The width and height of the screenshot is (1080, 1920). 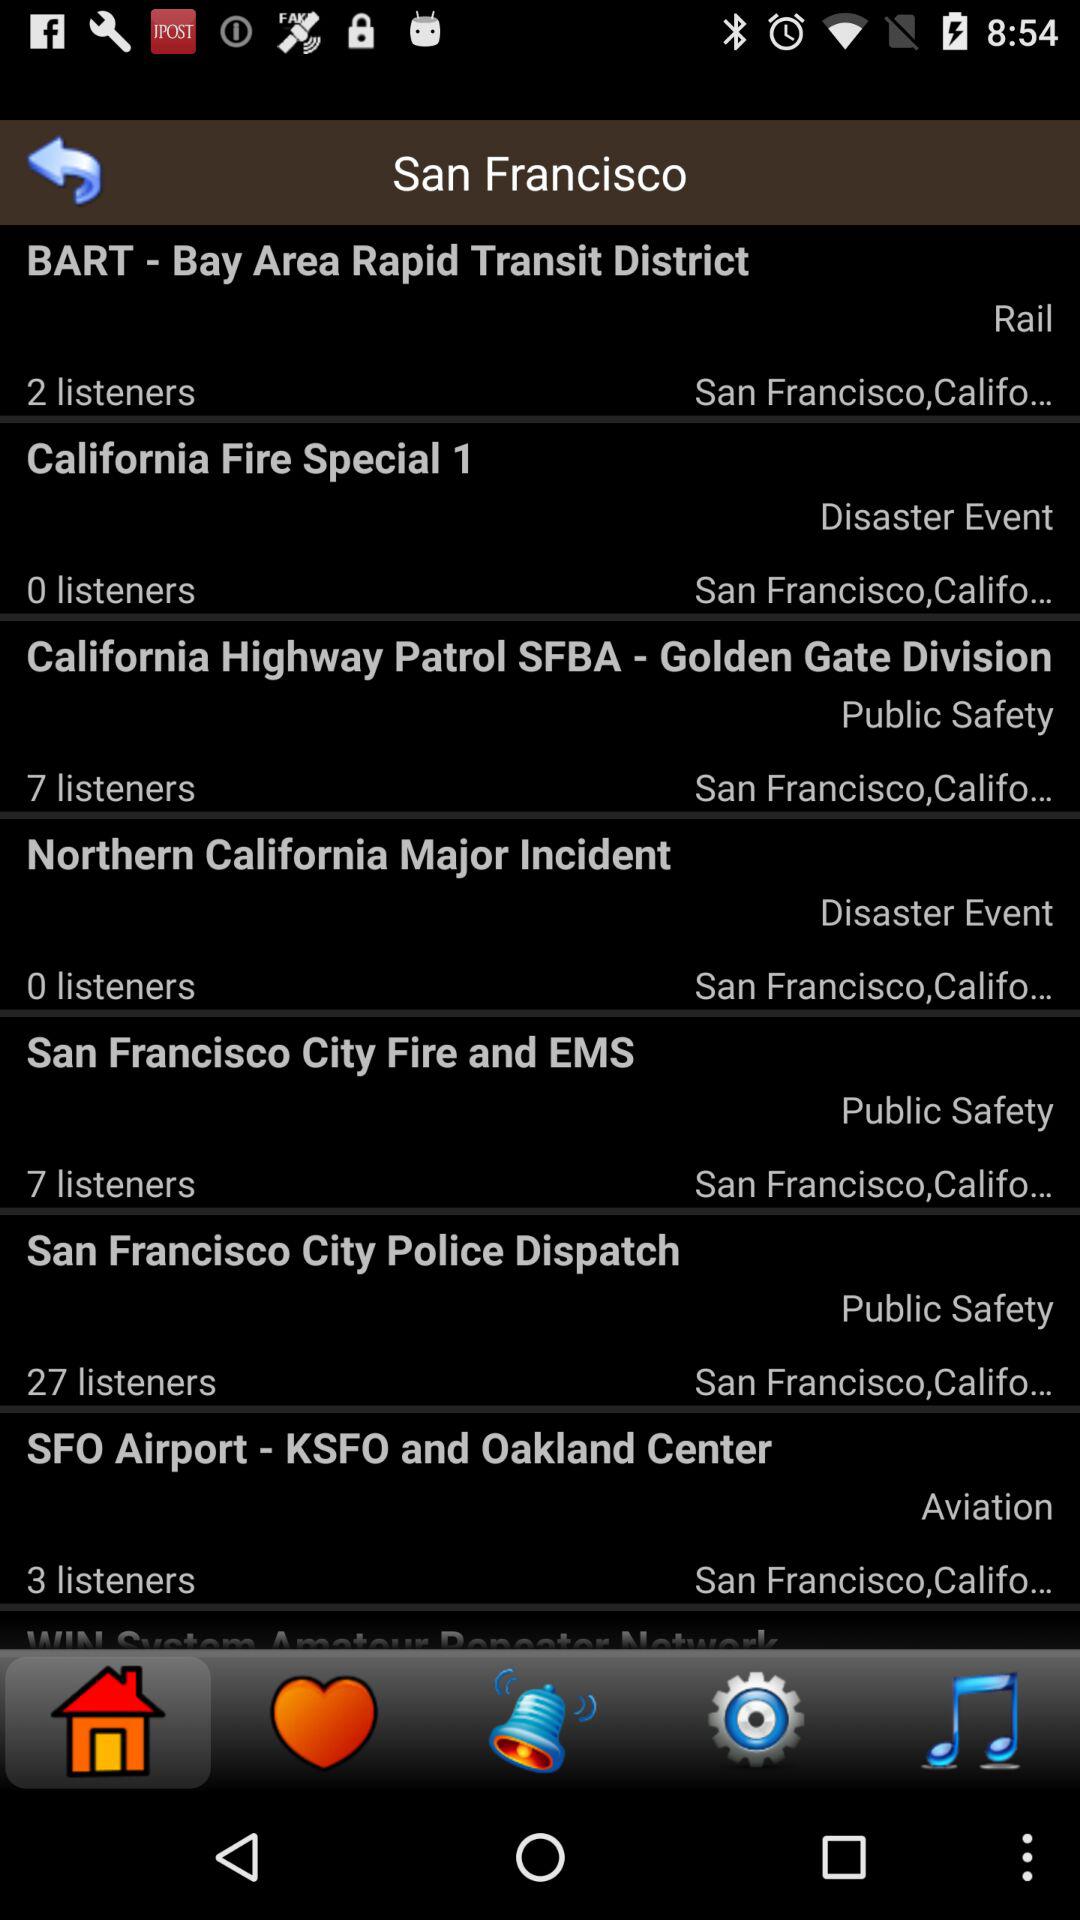 What do you see at coordinates (540, 456) in the screenshot?
I see `press california fire special app` at bounding box center [540, 456].